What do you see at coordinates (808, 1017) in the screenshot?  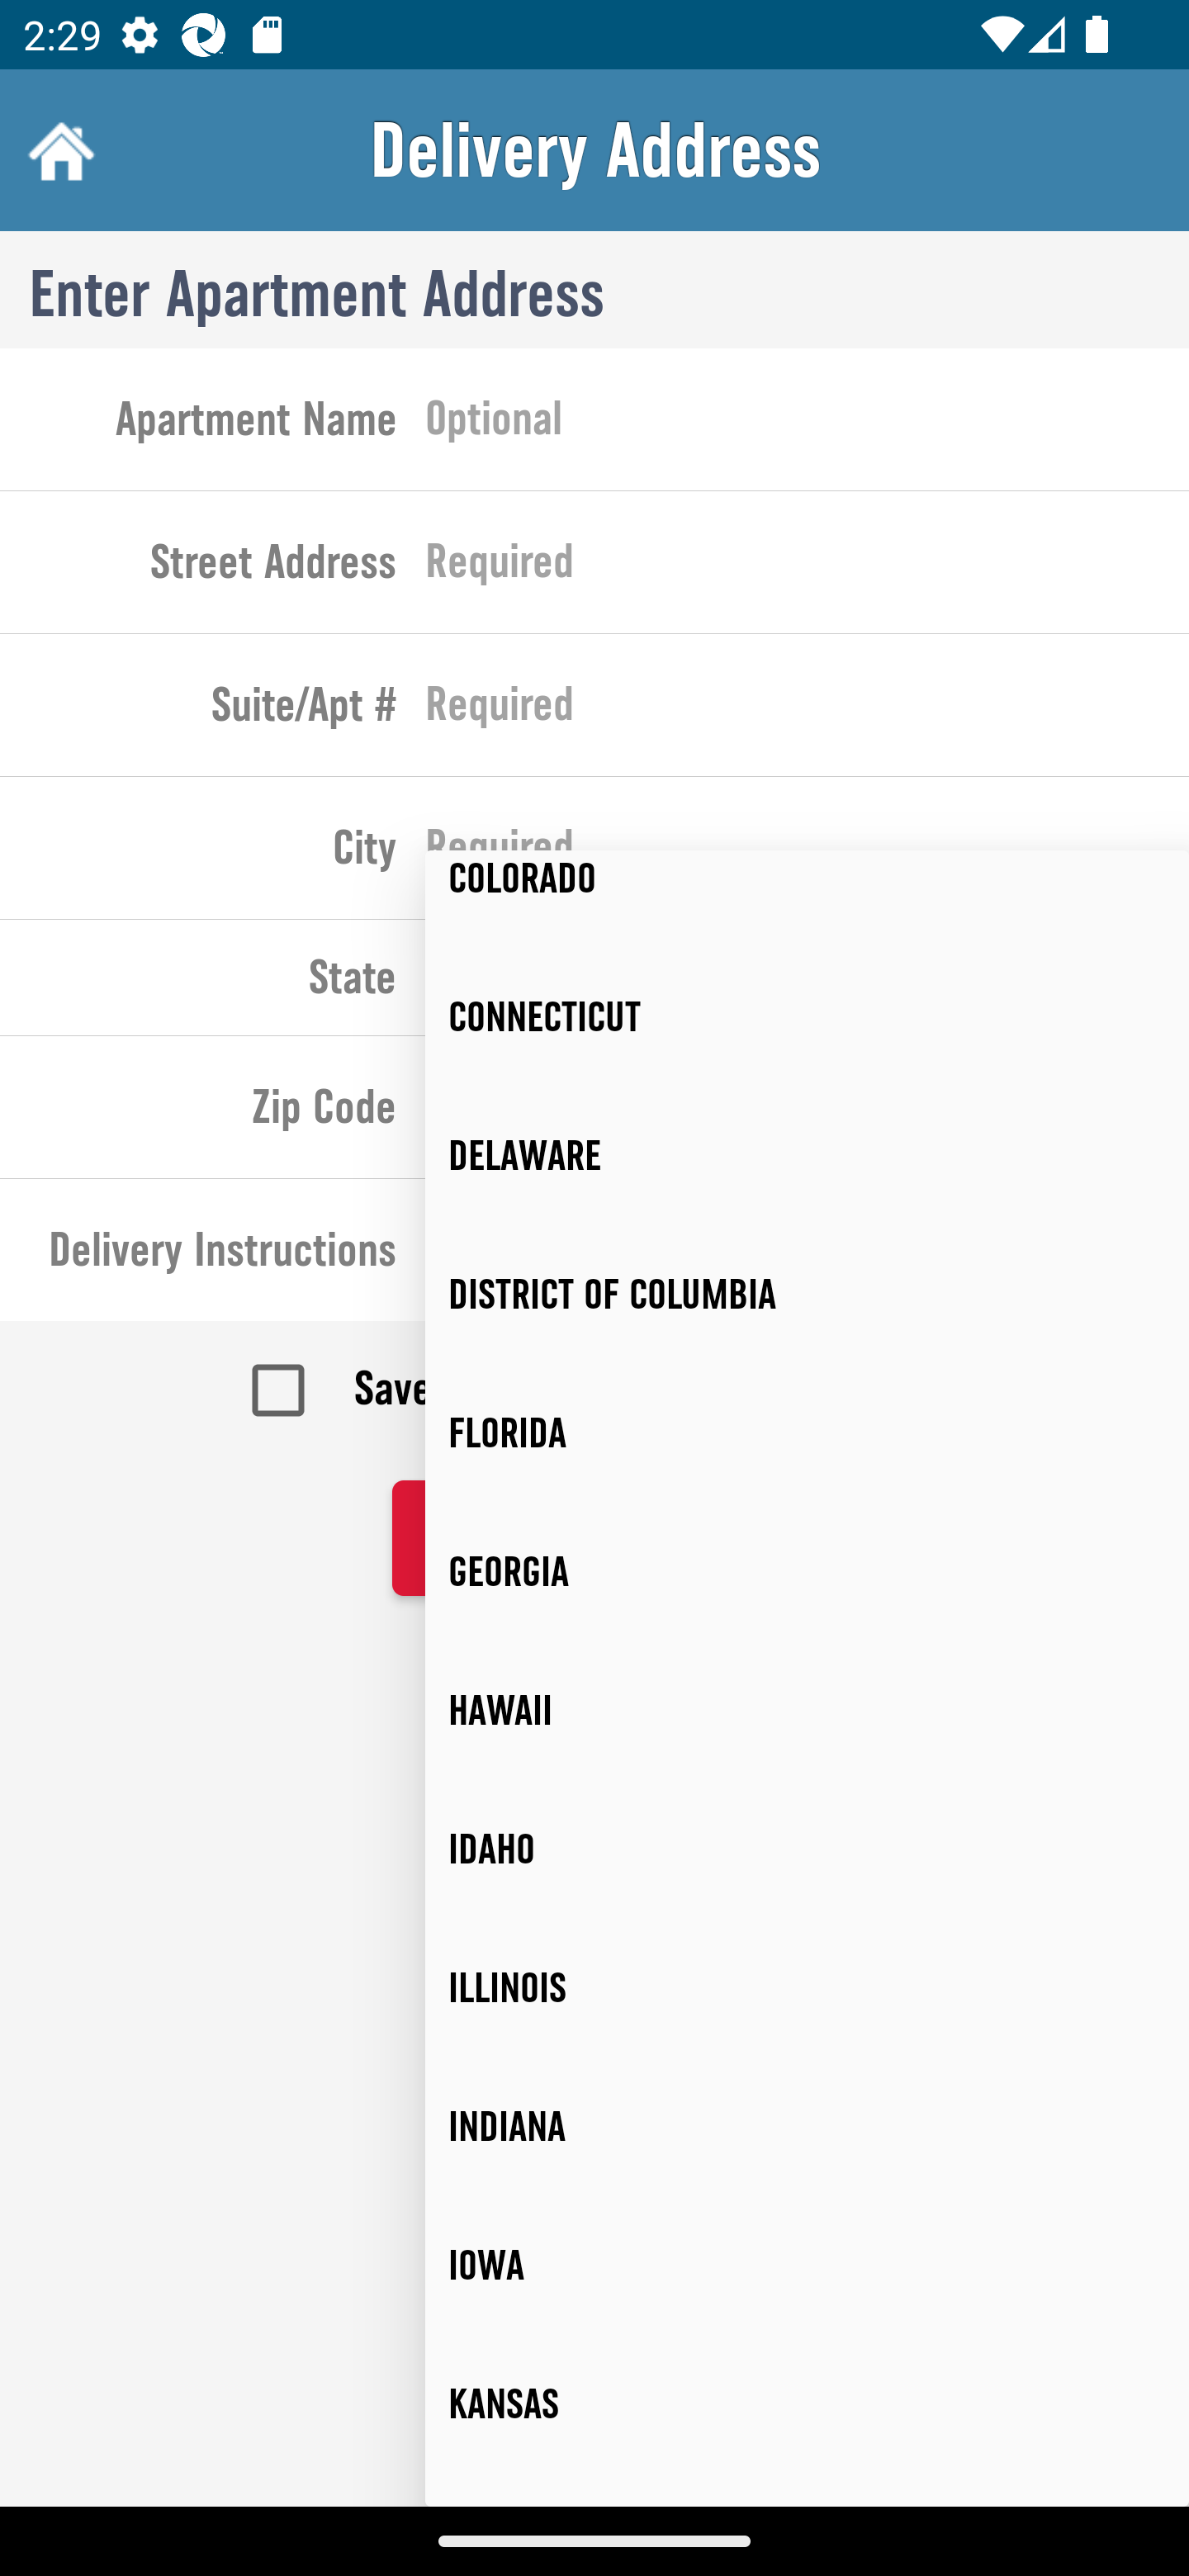 I see `CONNECTICUT` at bounding box center [808, 1017].